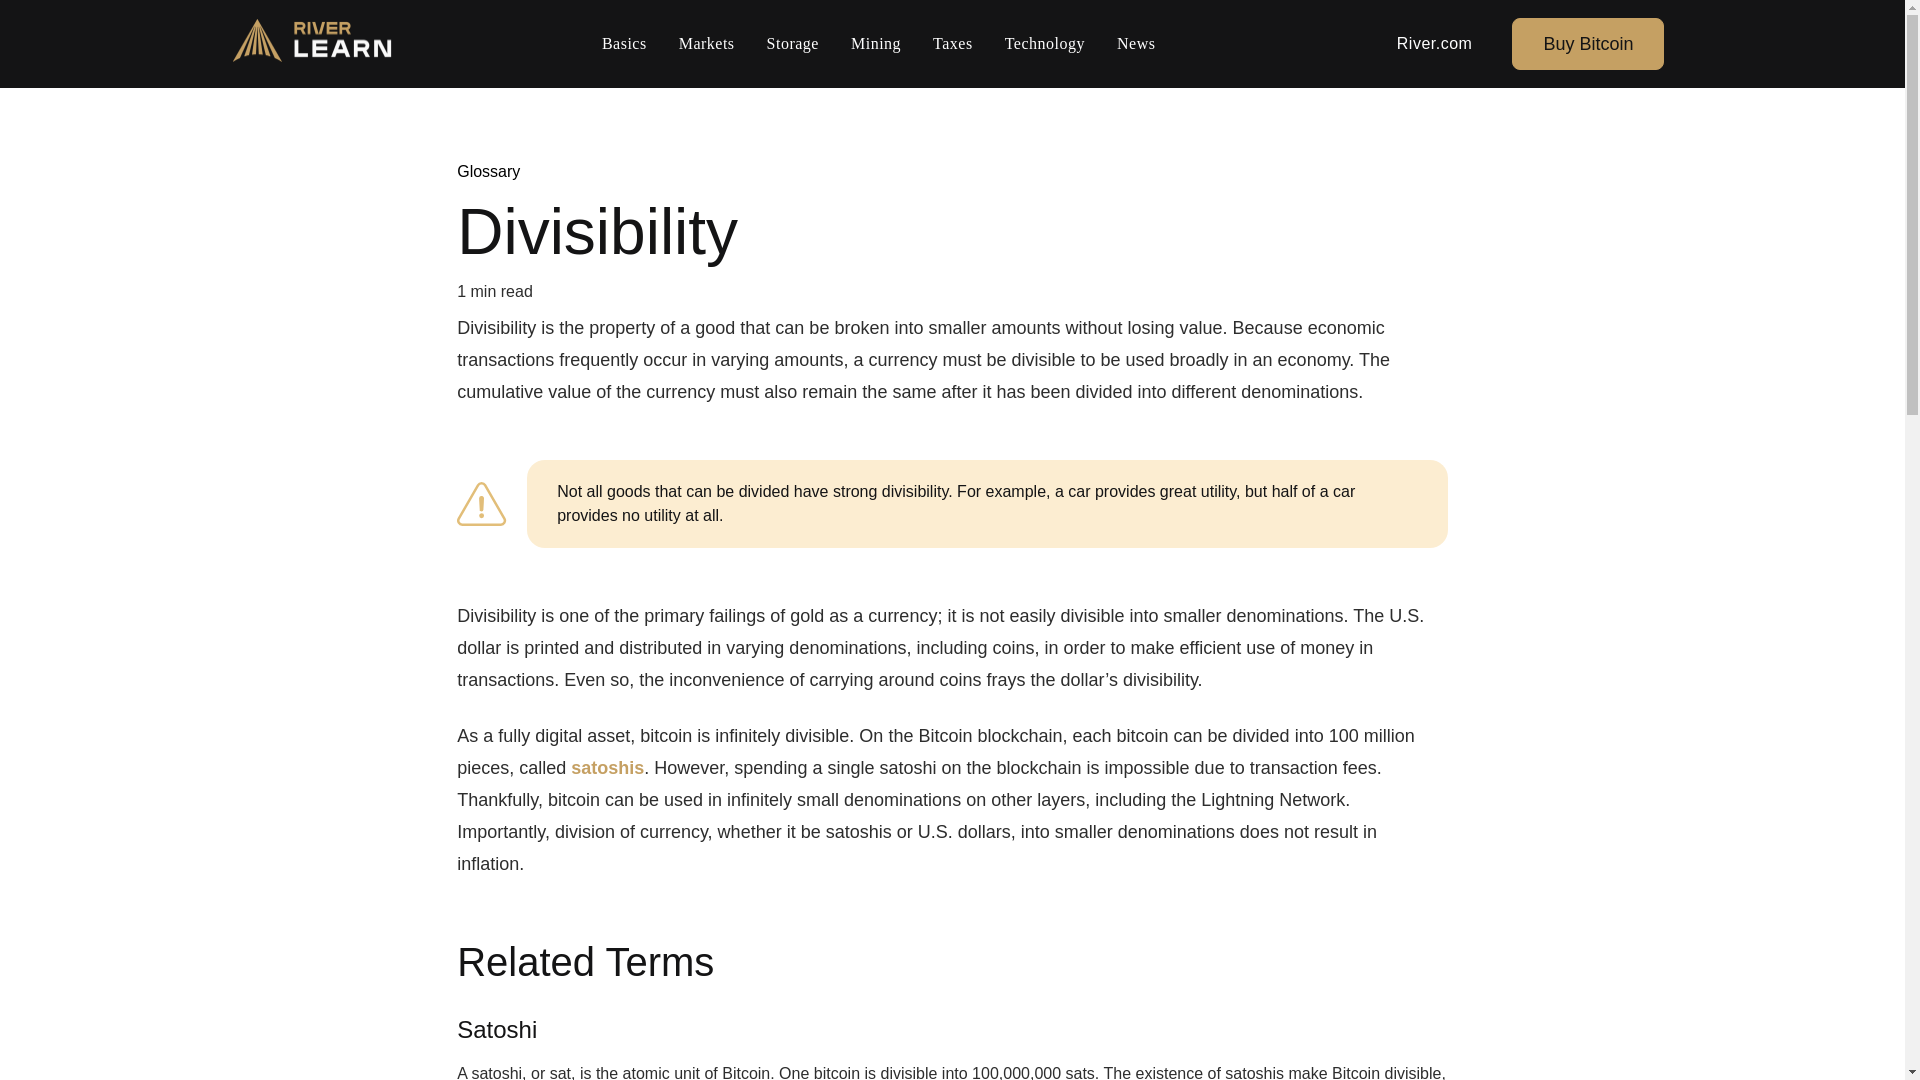  What do you see at coordinates (706, 44) in the screenshot?
I see `Markets` at bounding box center [706, 44].